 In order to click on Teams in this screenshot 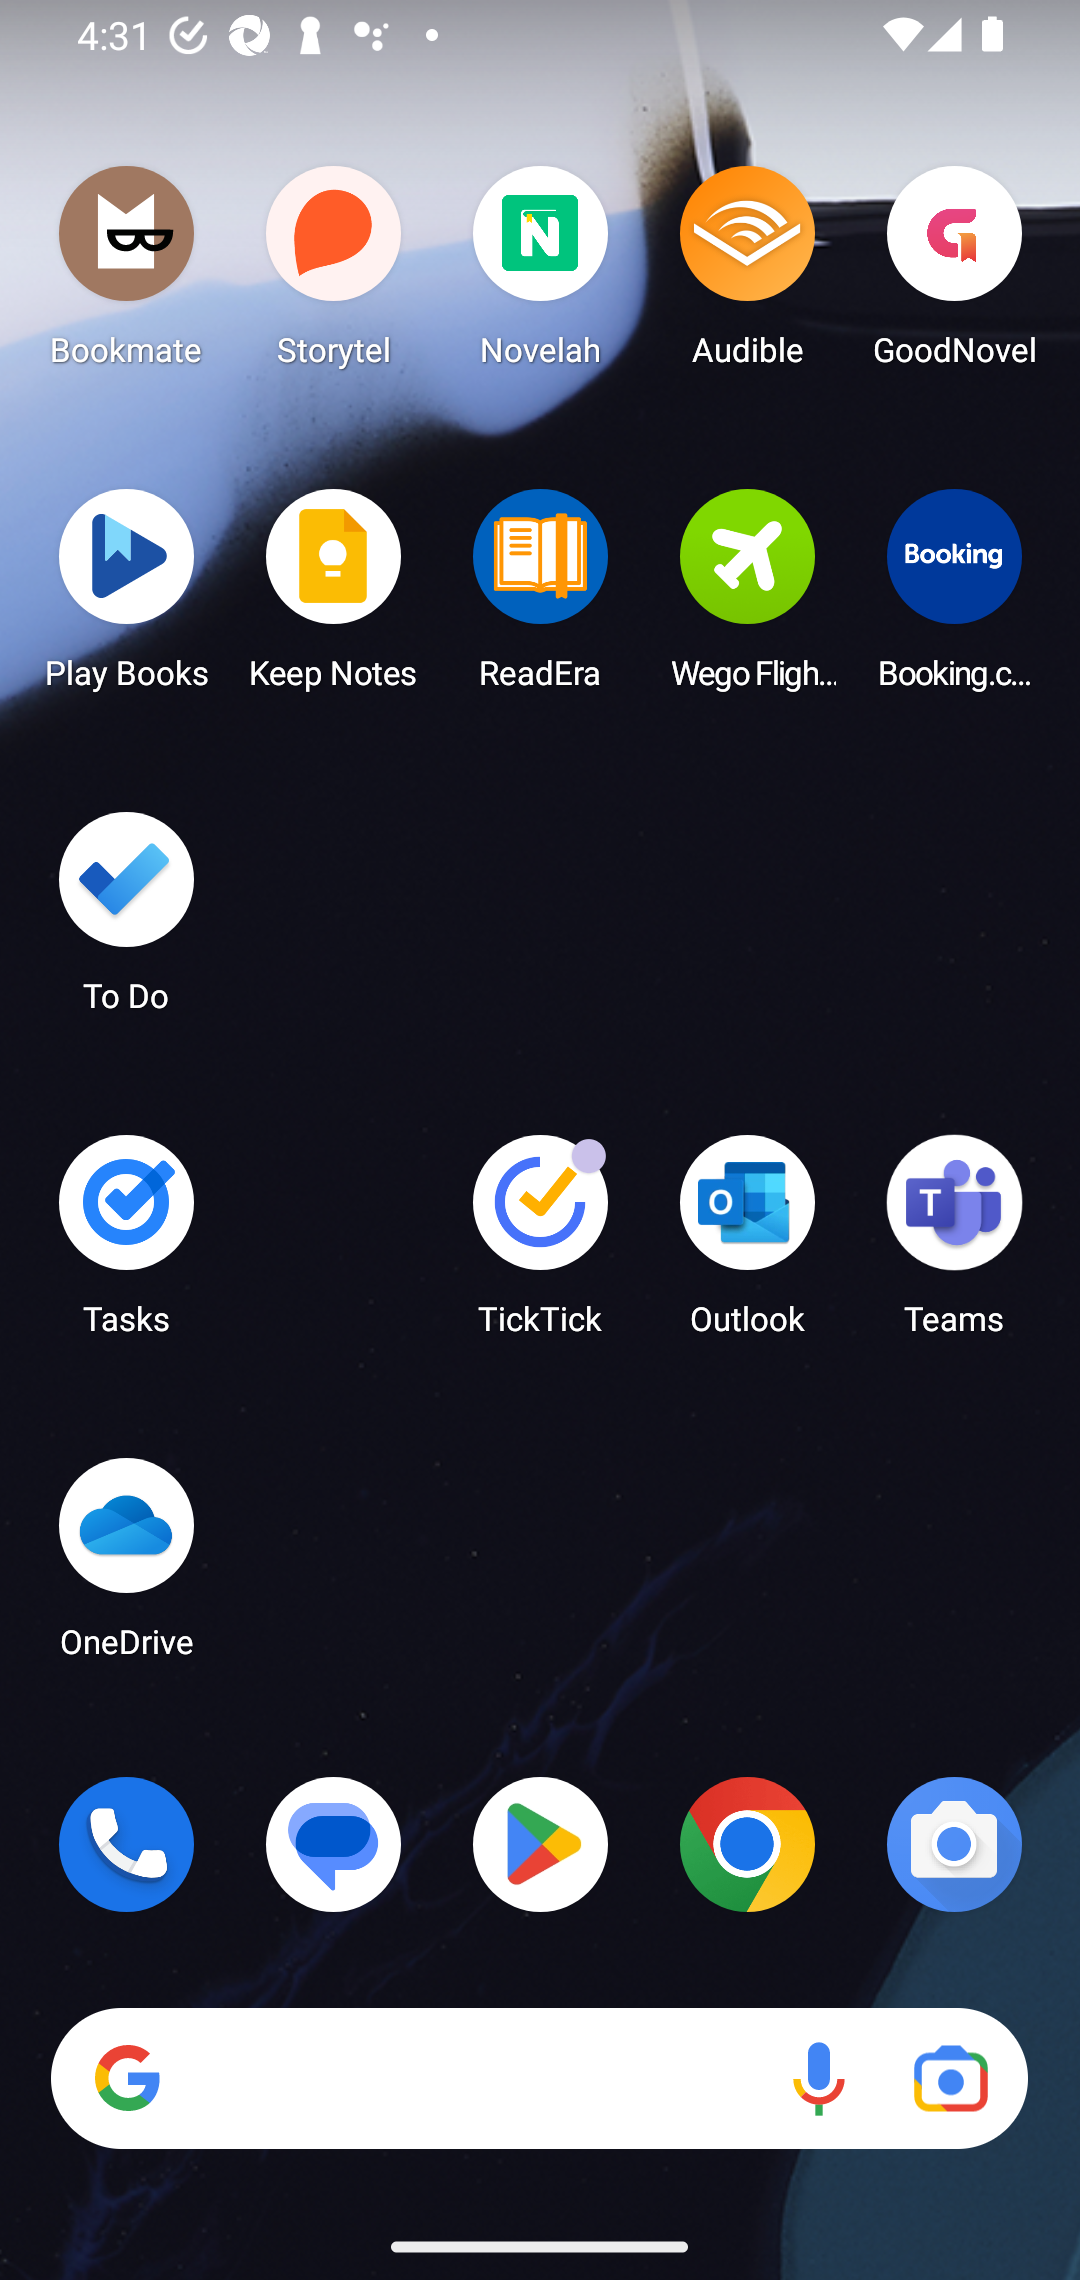, I will do `click(954, 1244)`.